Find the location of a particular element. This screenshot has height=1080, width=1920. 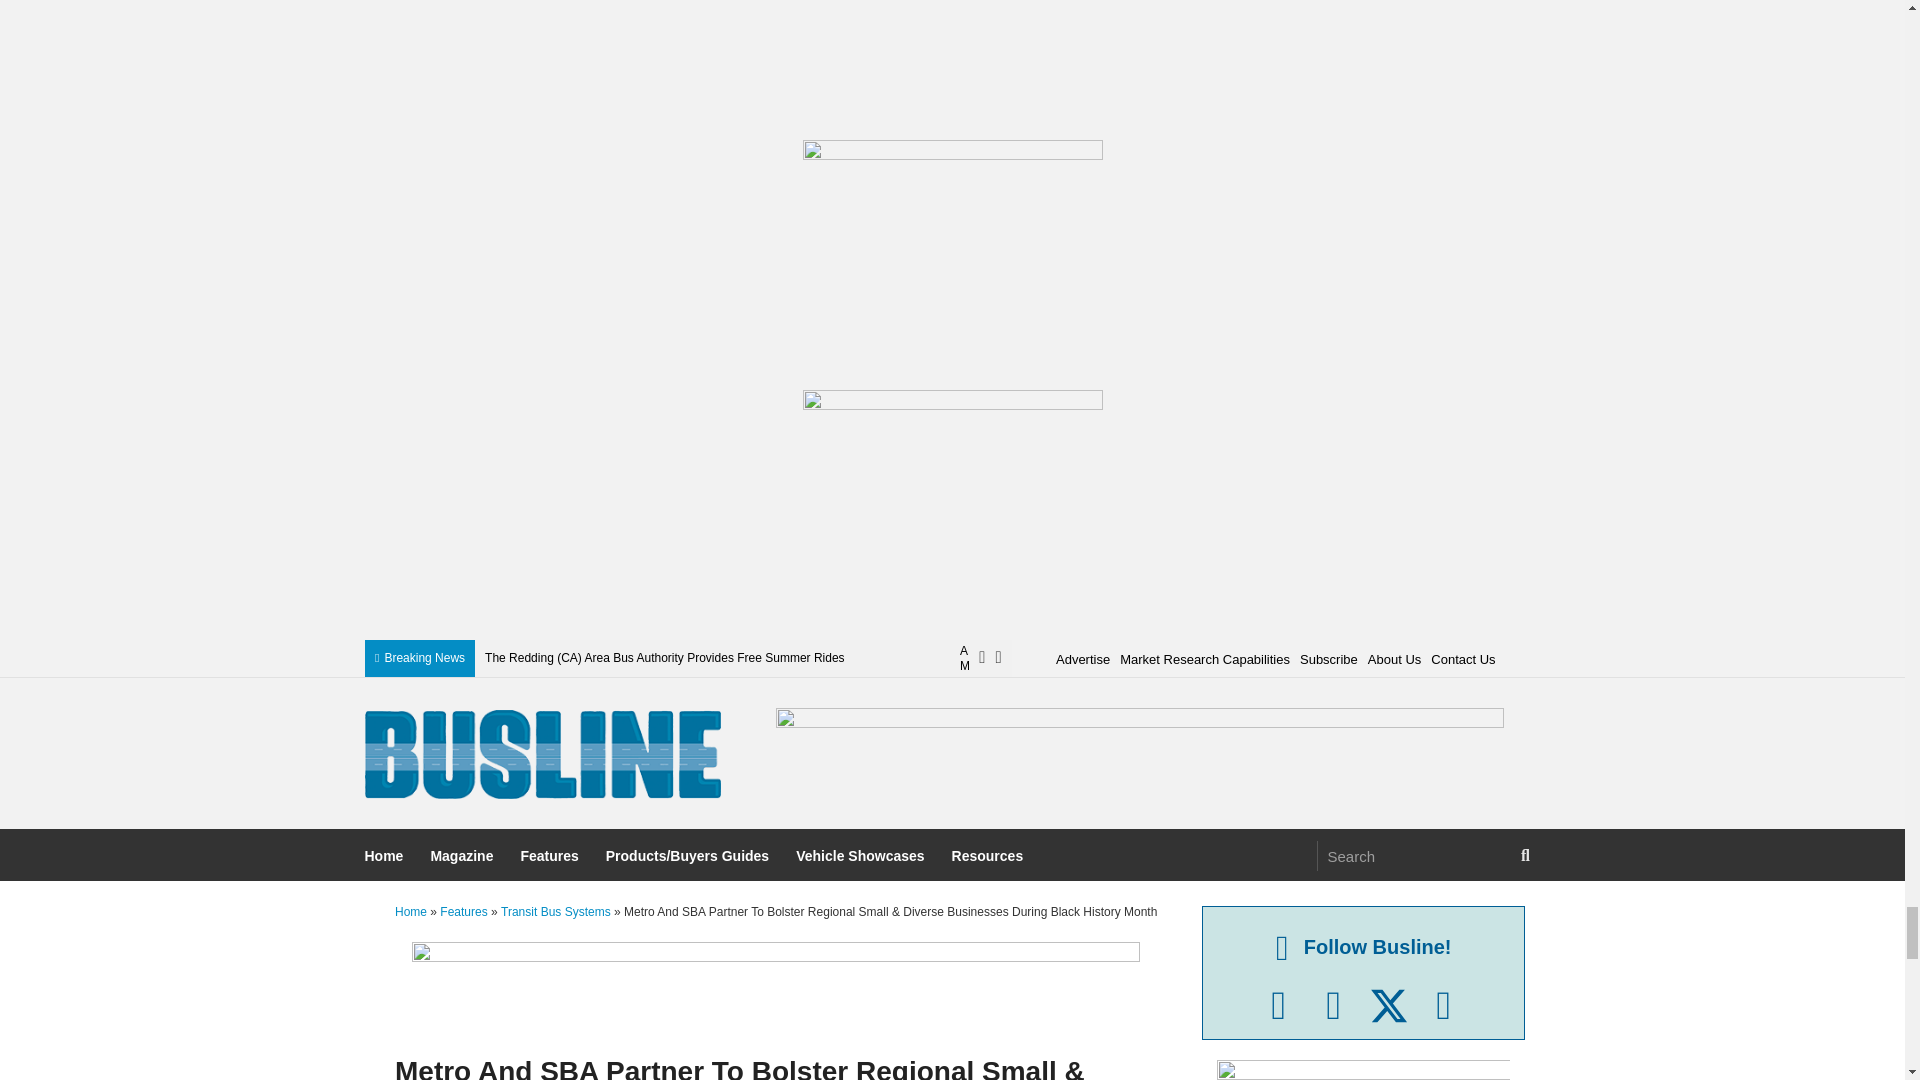

YouTube is located at coordinates (1443, 1006).